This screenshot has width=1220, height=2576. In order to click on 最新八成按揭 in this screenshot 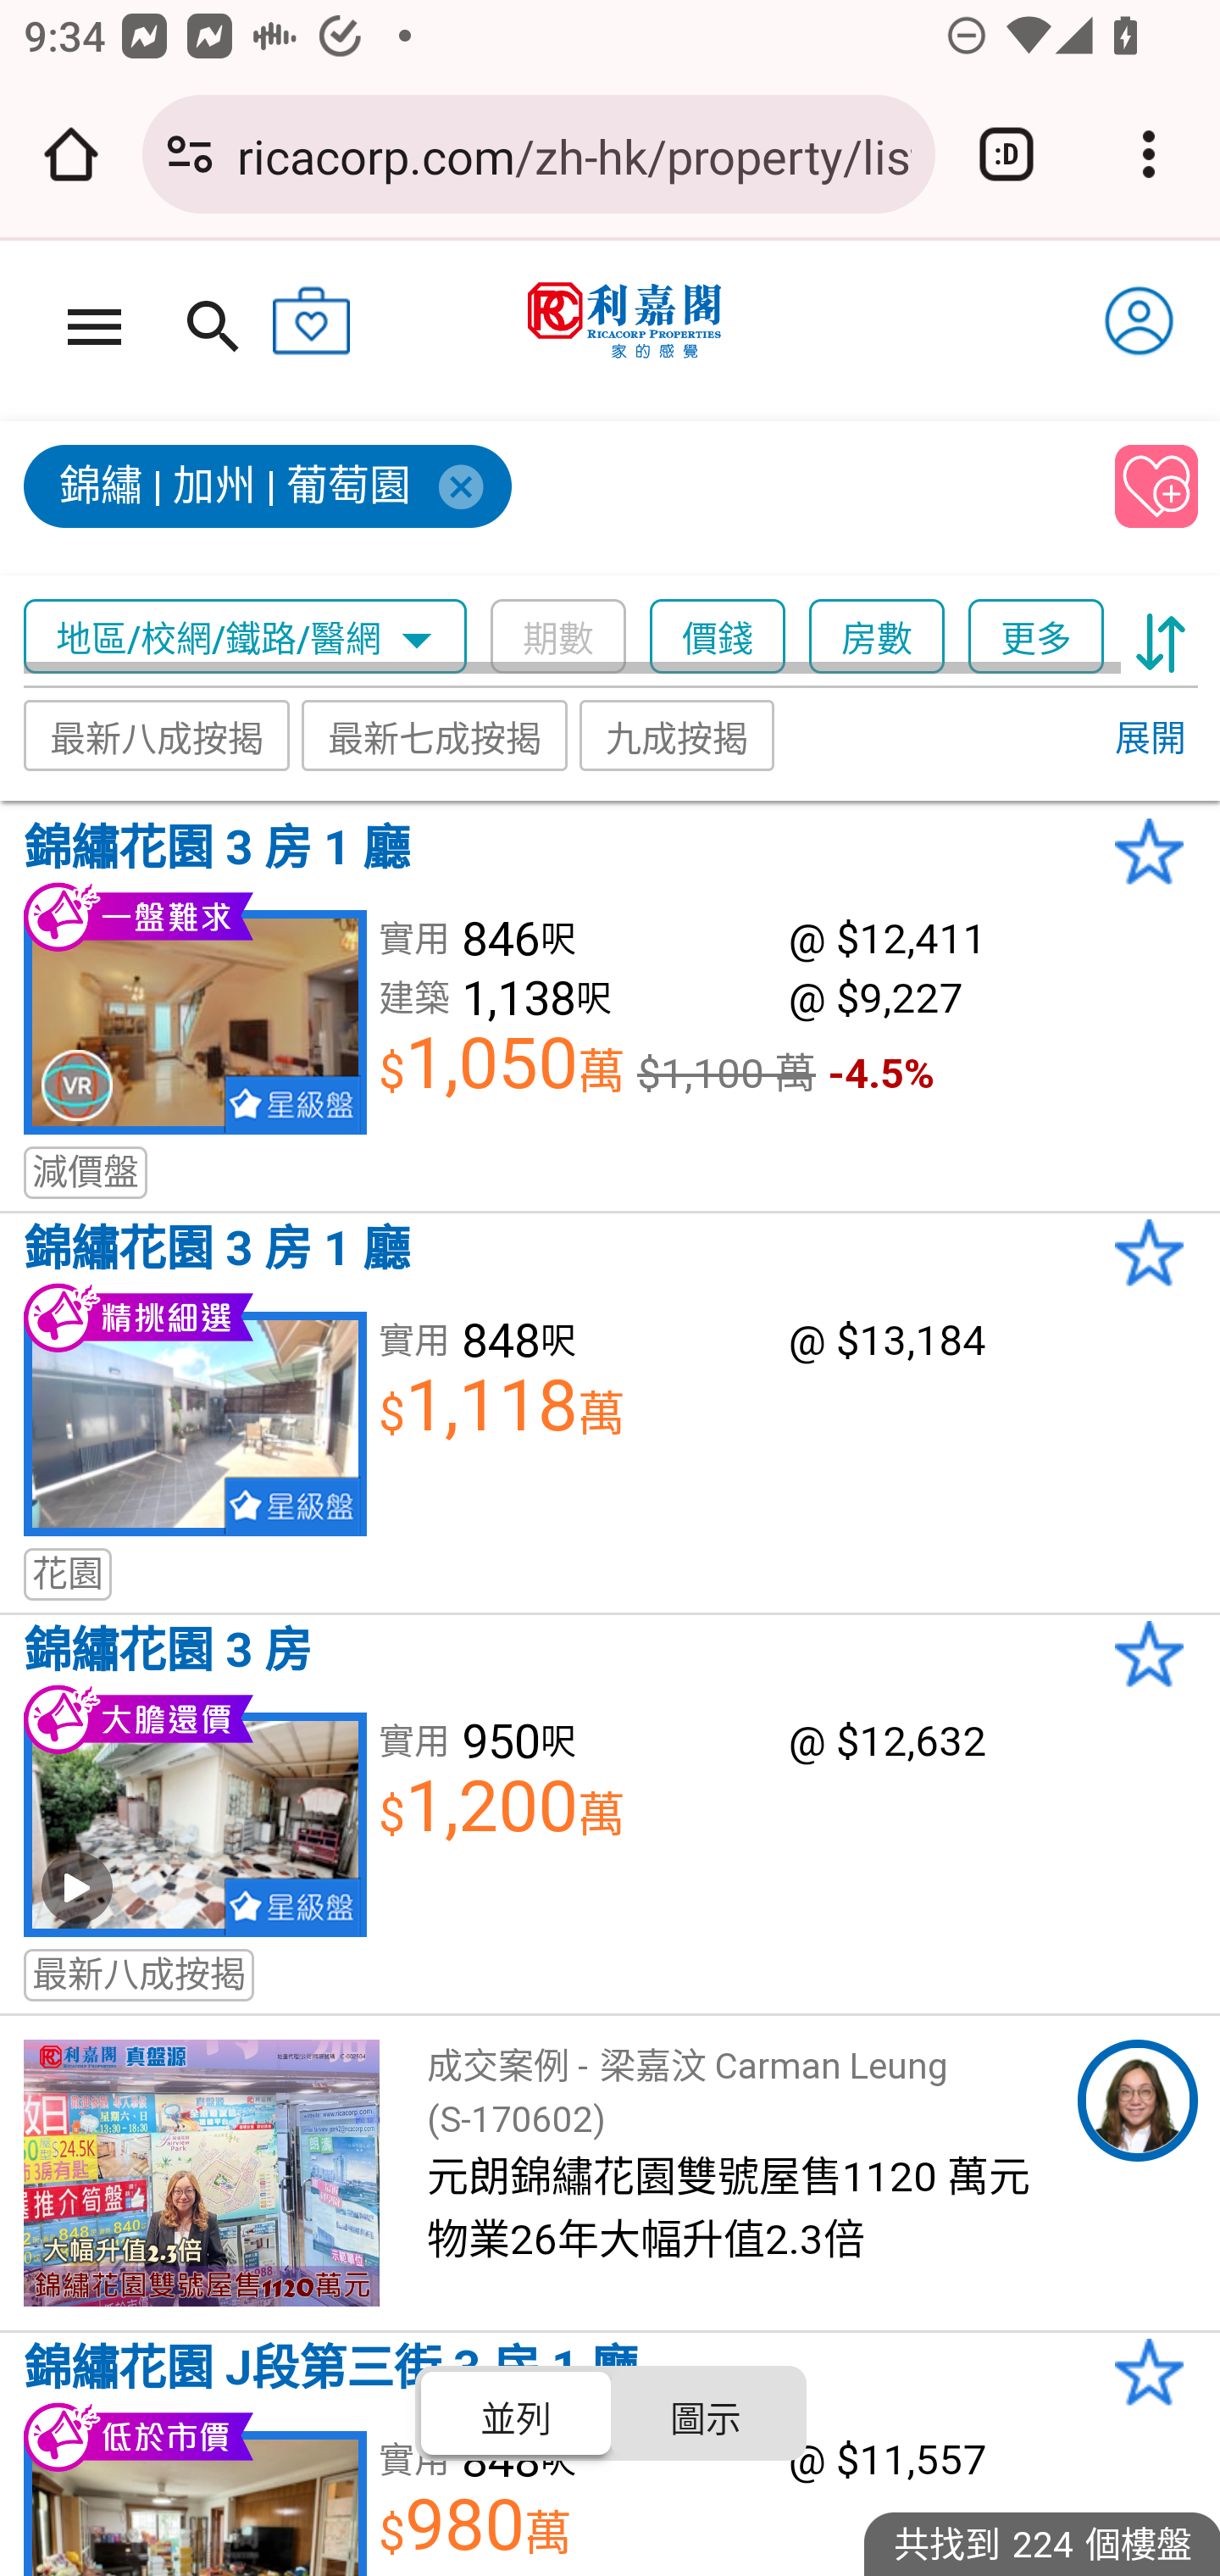, I will do `click(156, 734)`.